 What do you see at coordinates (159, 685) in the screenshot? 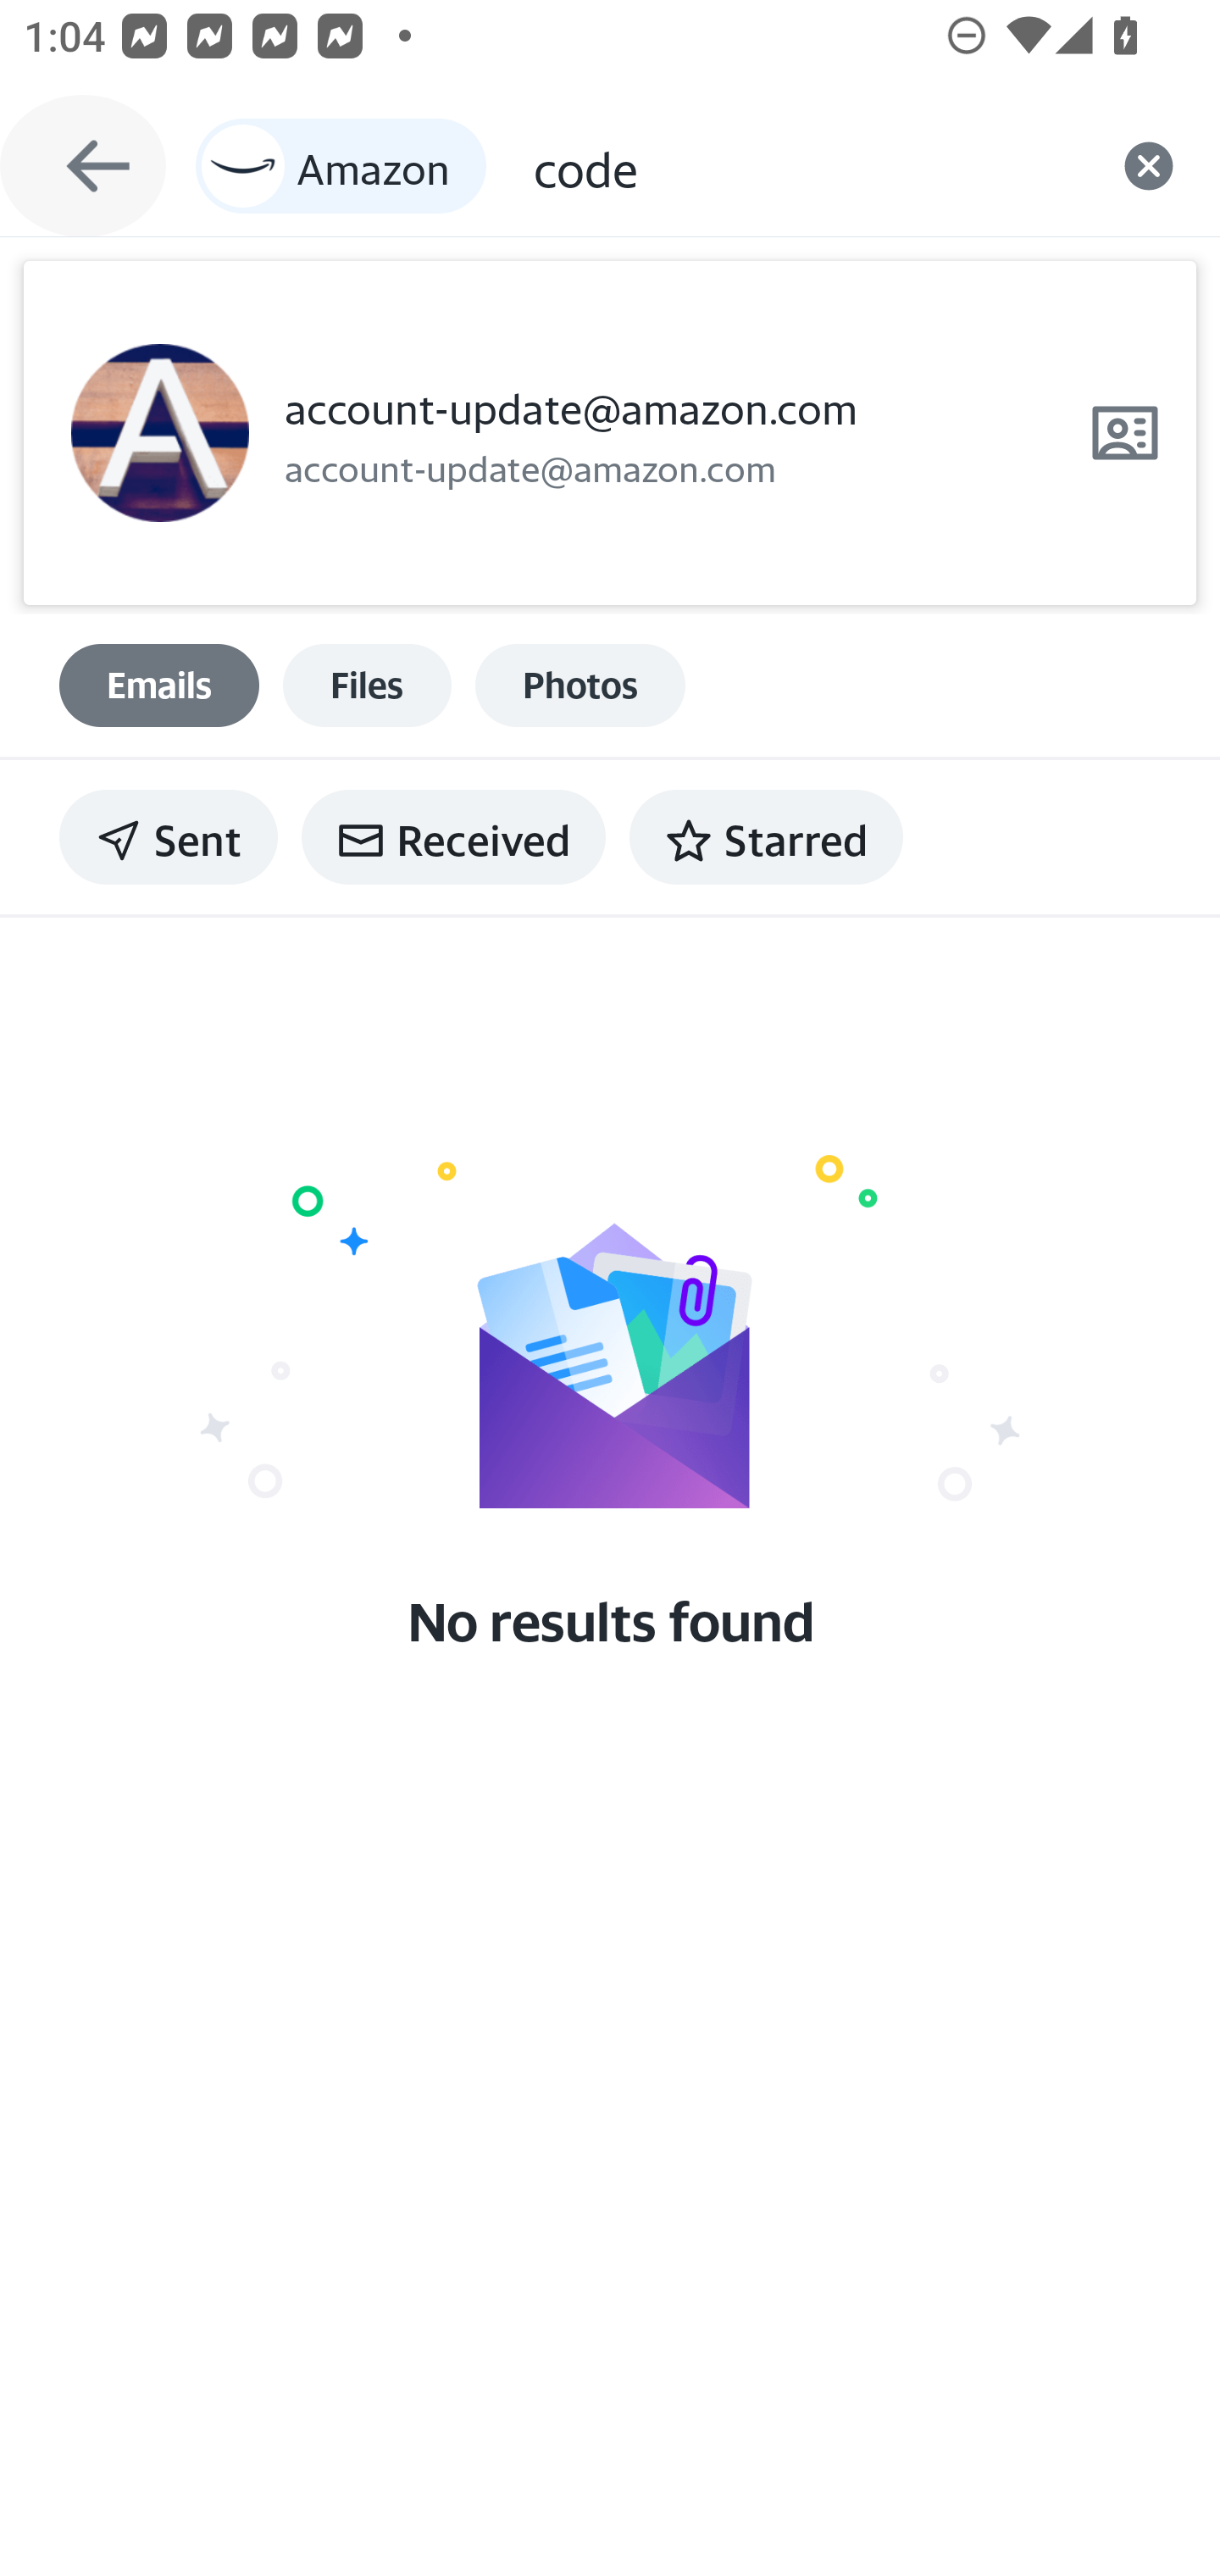
I see `Emails` at bounding box center [159, 685].